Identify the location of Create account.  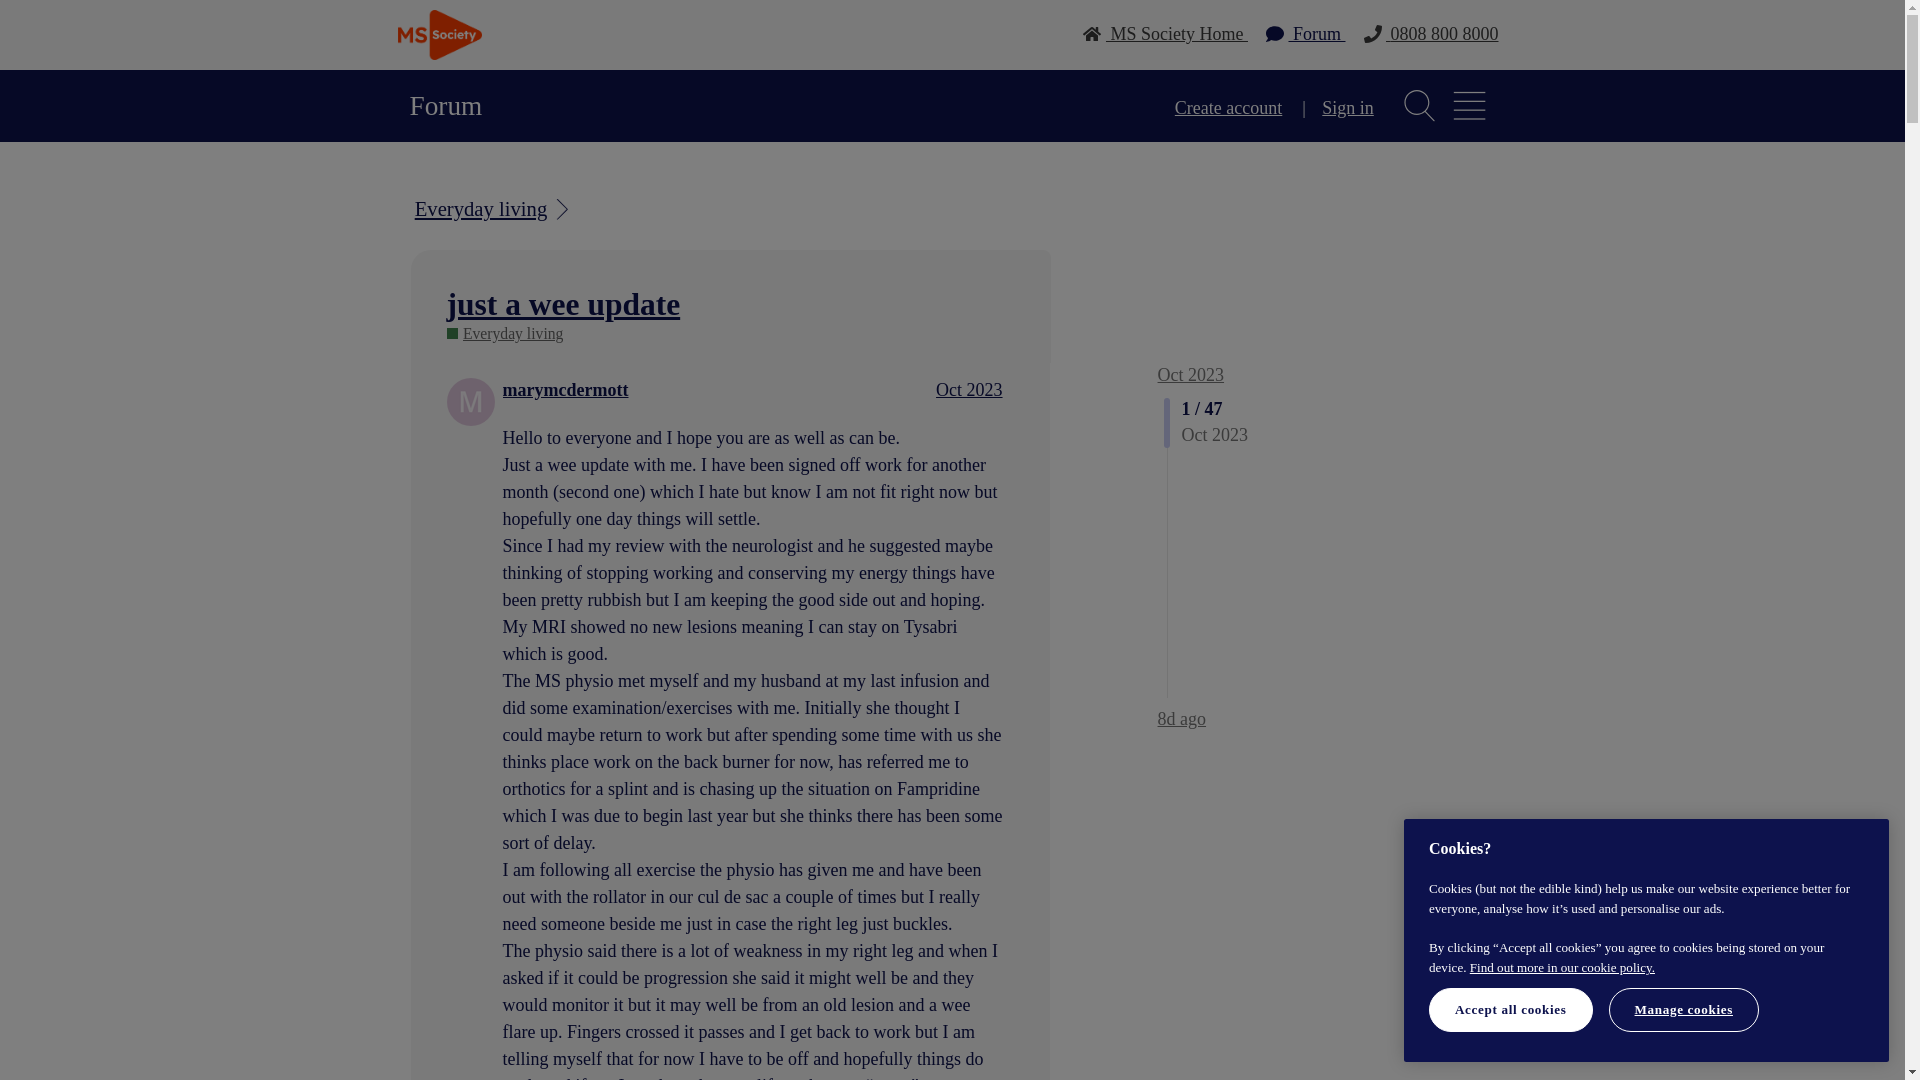
(1228, 108).